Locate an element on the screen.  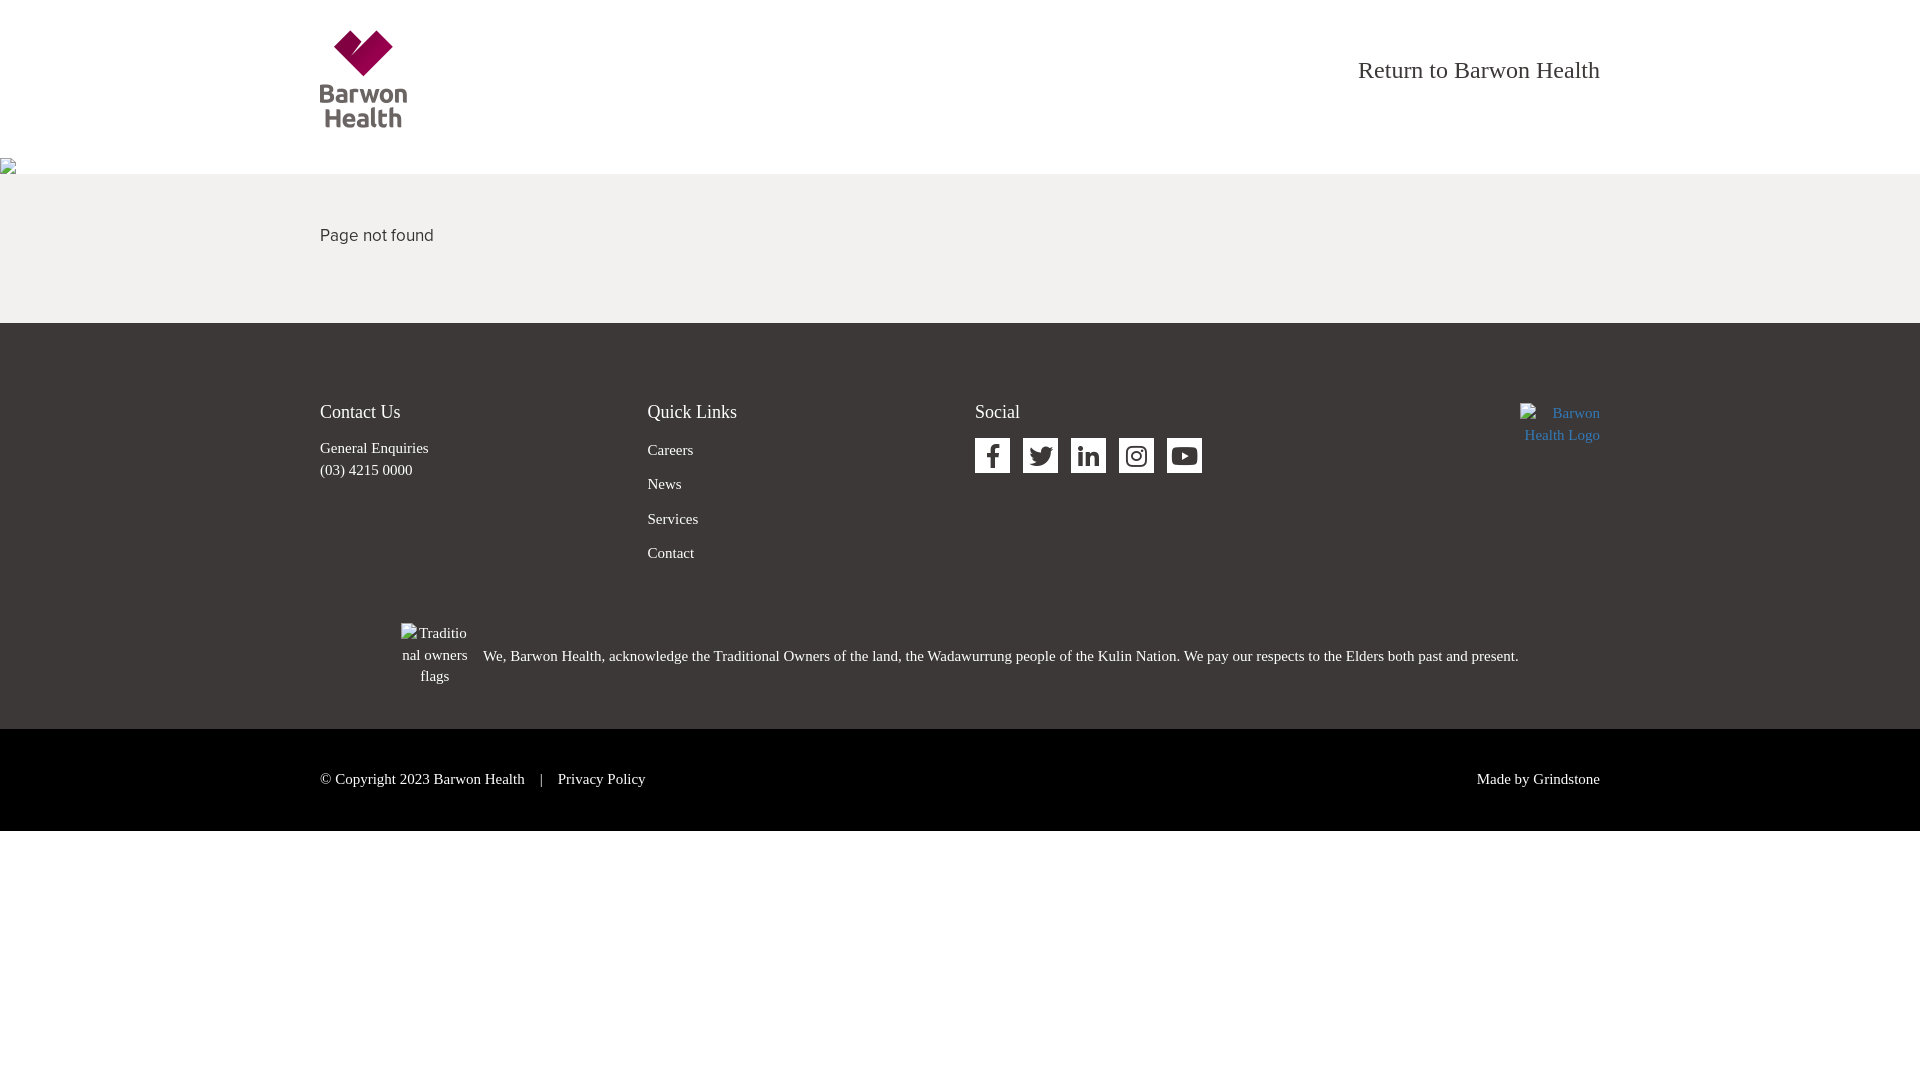
(03) 4215 0000 is located at coordinates (366, 470).